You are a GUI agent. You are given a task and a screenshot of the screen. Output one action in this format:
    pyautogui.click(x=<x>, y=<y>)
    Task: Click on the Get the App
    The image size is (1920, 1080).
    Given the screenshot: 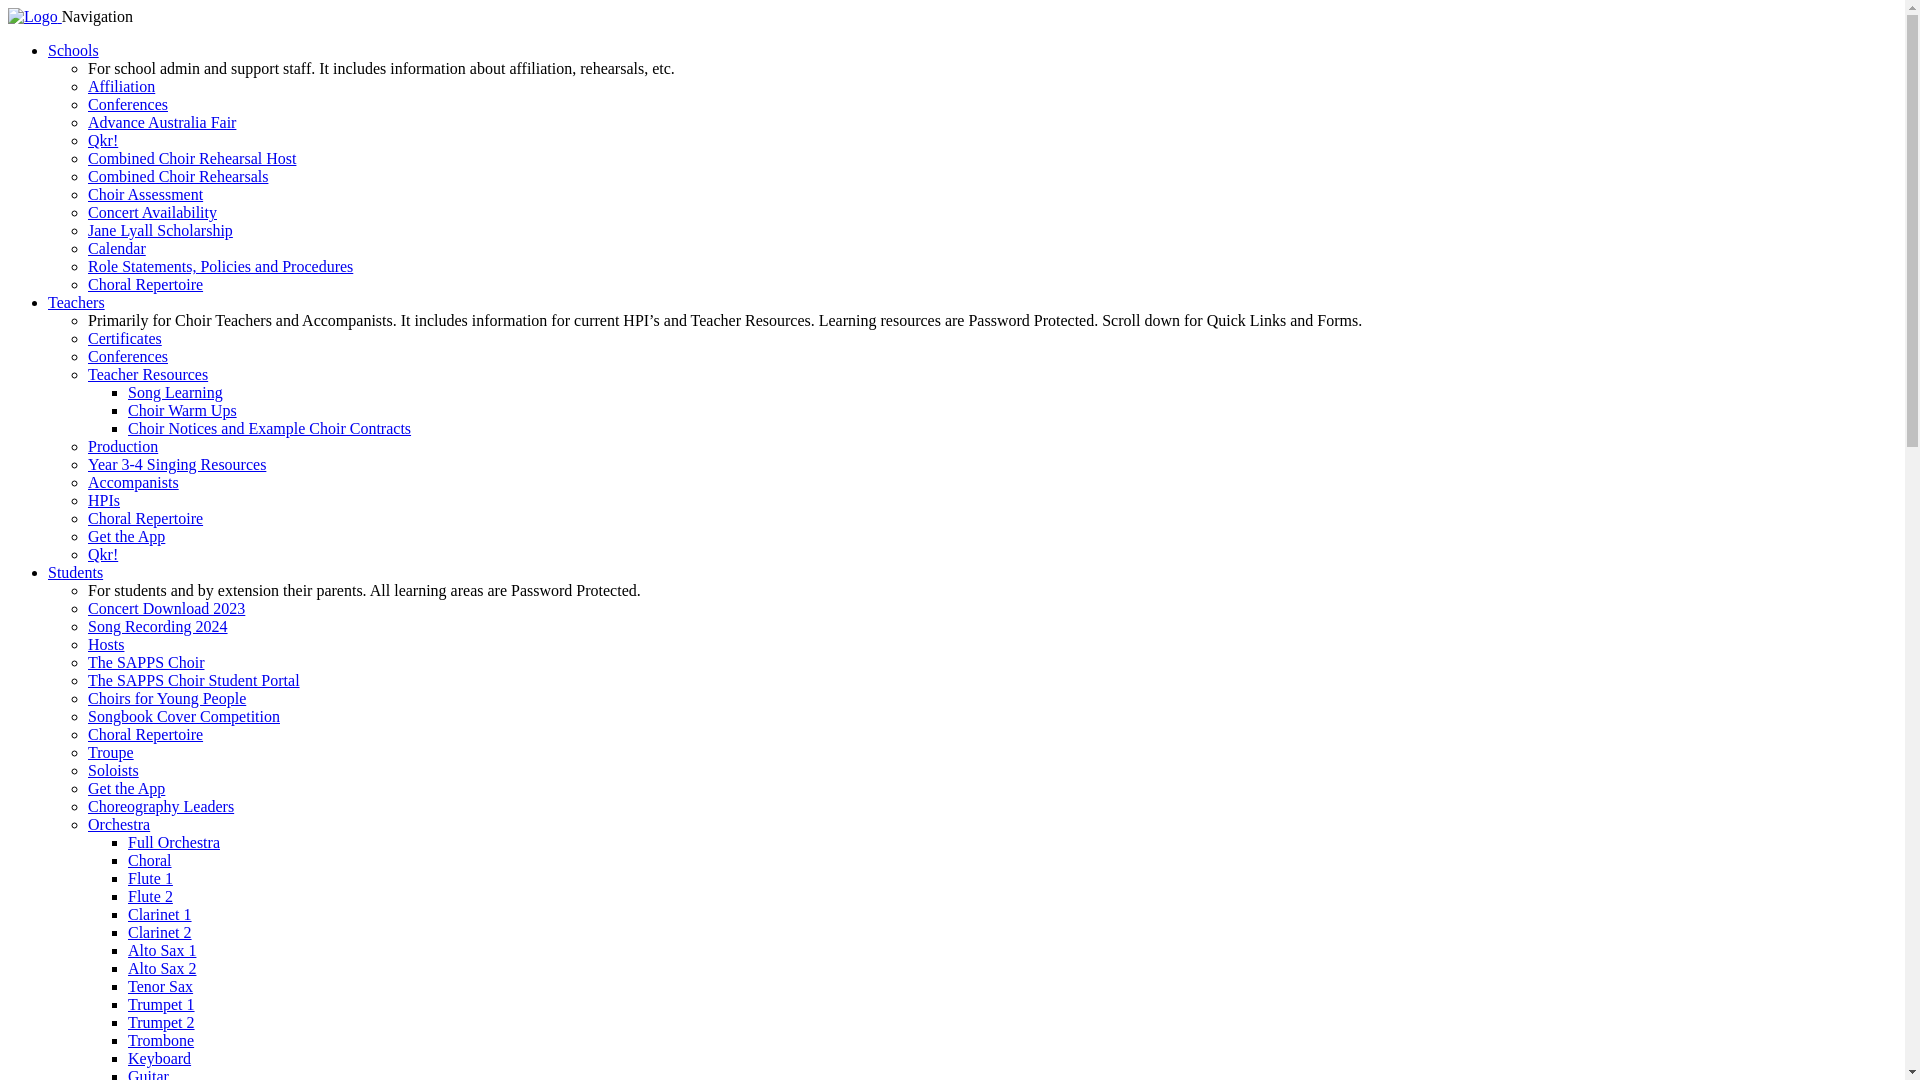 What is the action you would take?
    pyautogui.click(x=126, y=788)
    